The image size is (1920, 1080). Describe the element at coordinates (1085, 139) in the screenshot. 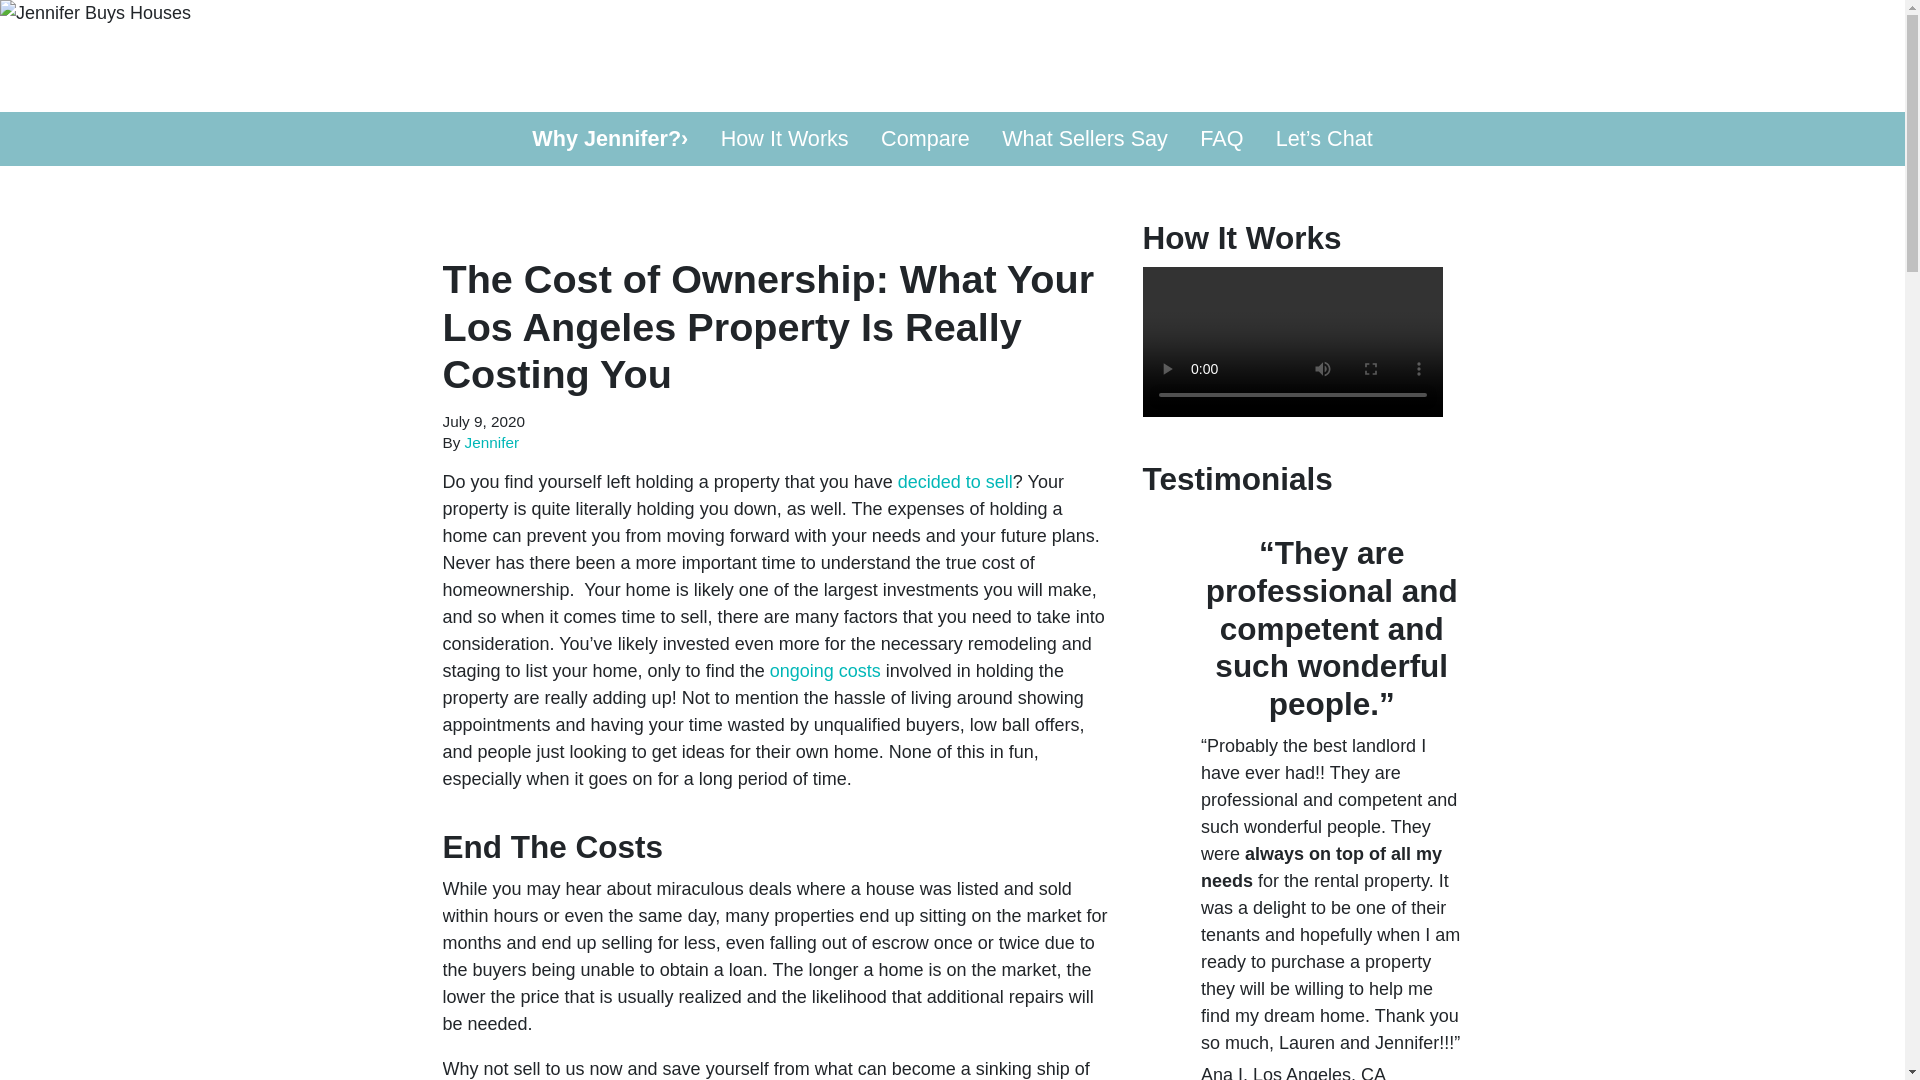

I see `What Sellers Say` at that location.